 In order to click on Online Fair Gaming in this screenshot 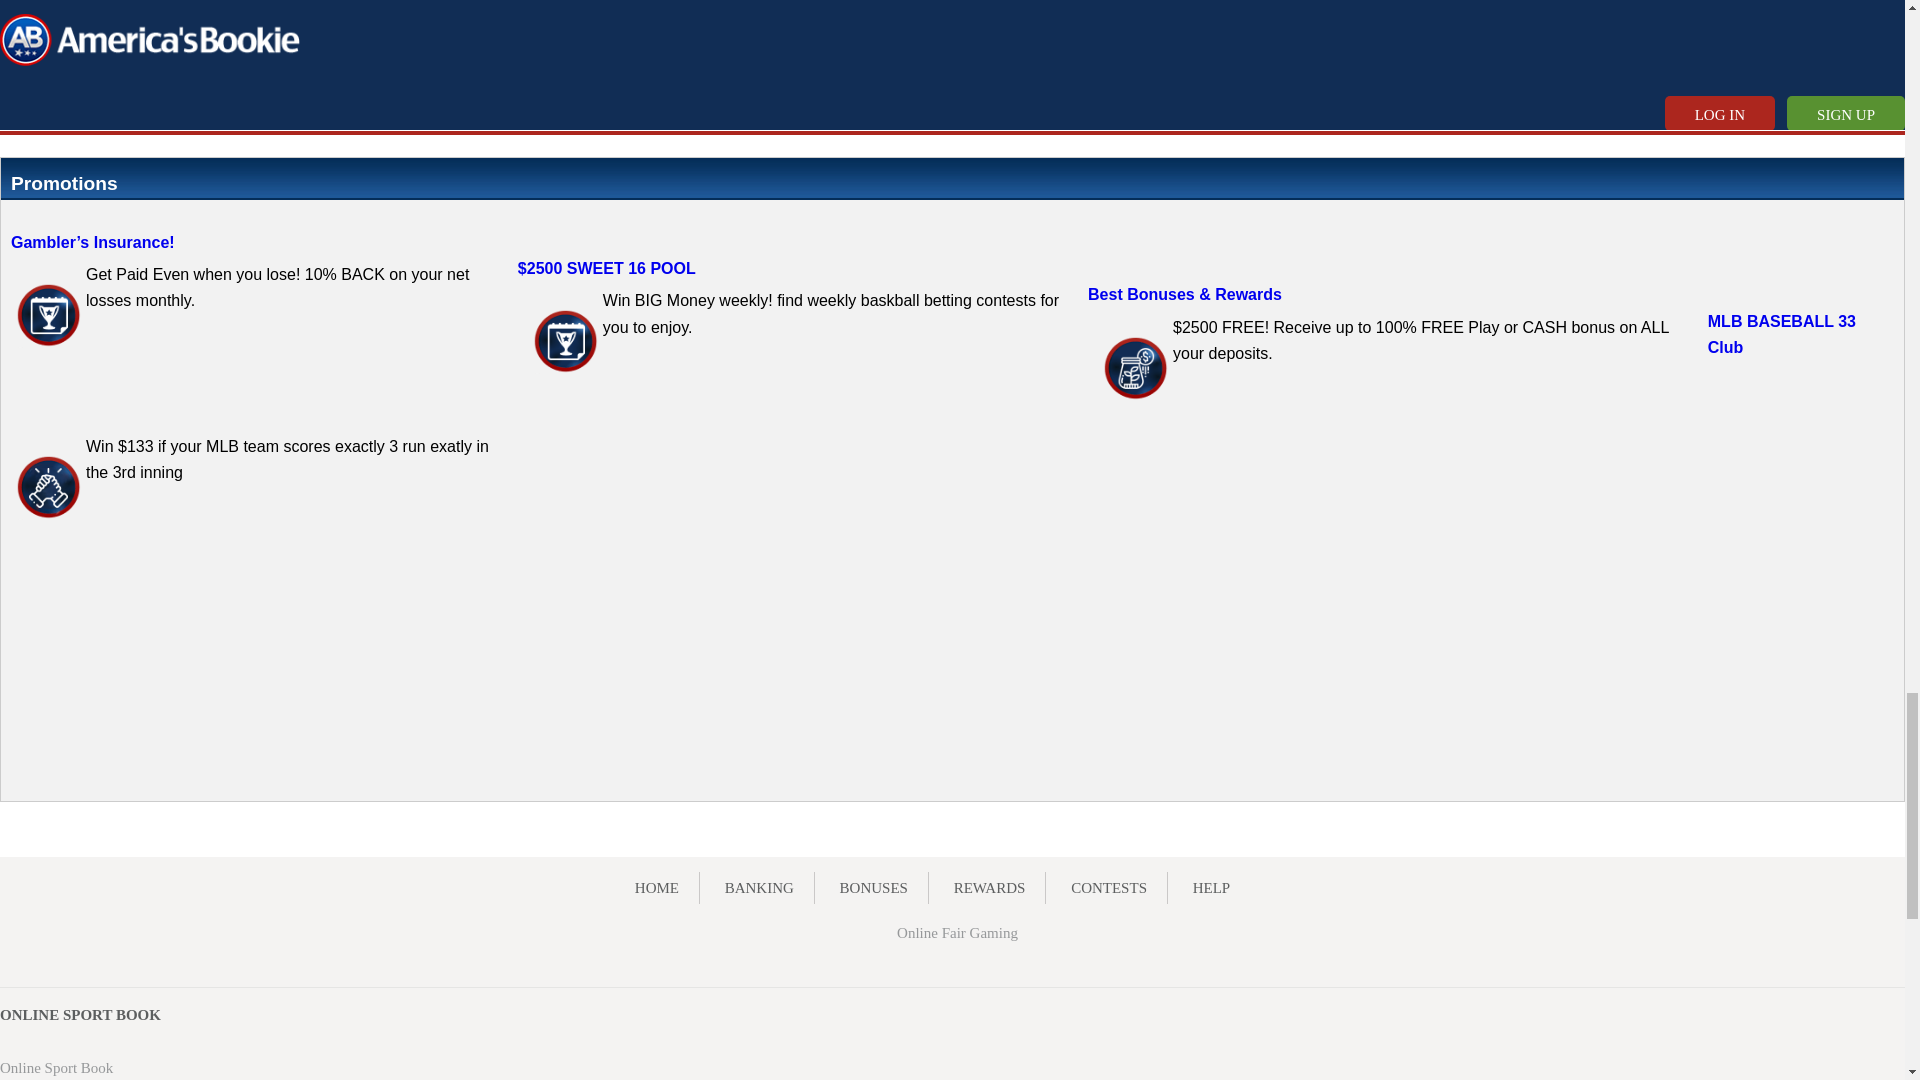, I will do `click(956, 932)`.